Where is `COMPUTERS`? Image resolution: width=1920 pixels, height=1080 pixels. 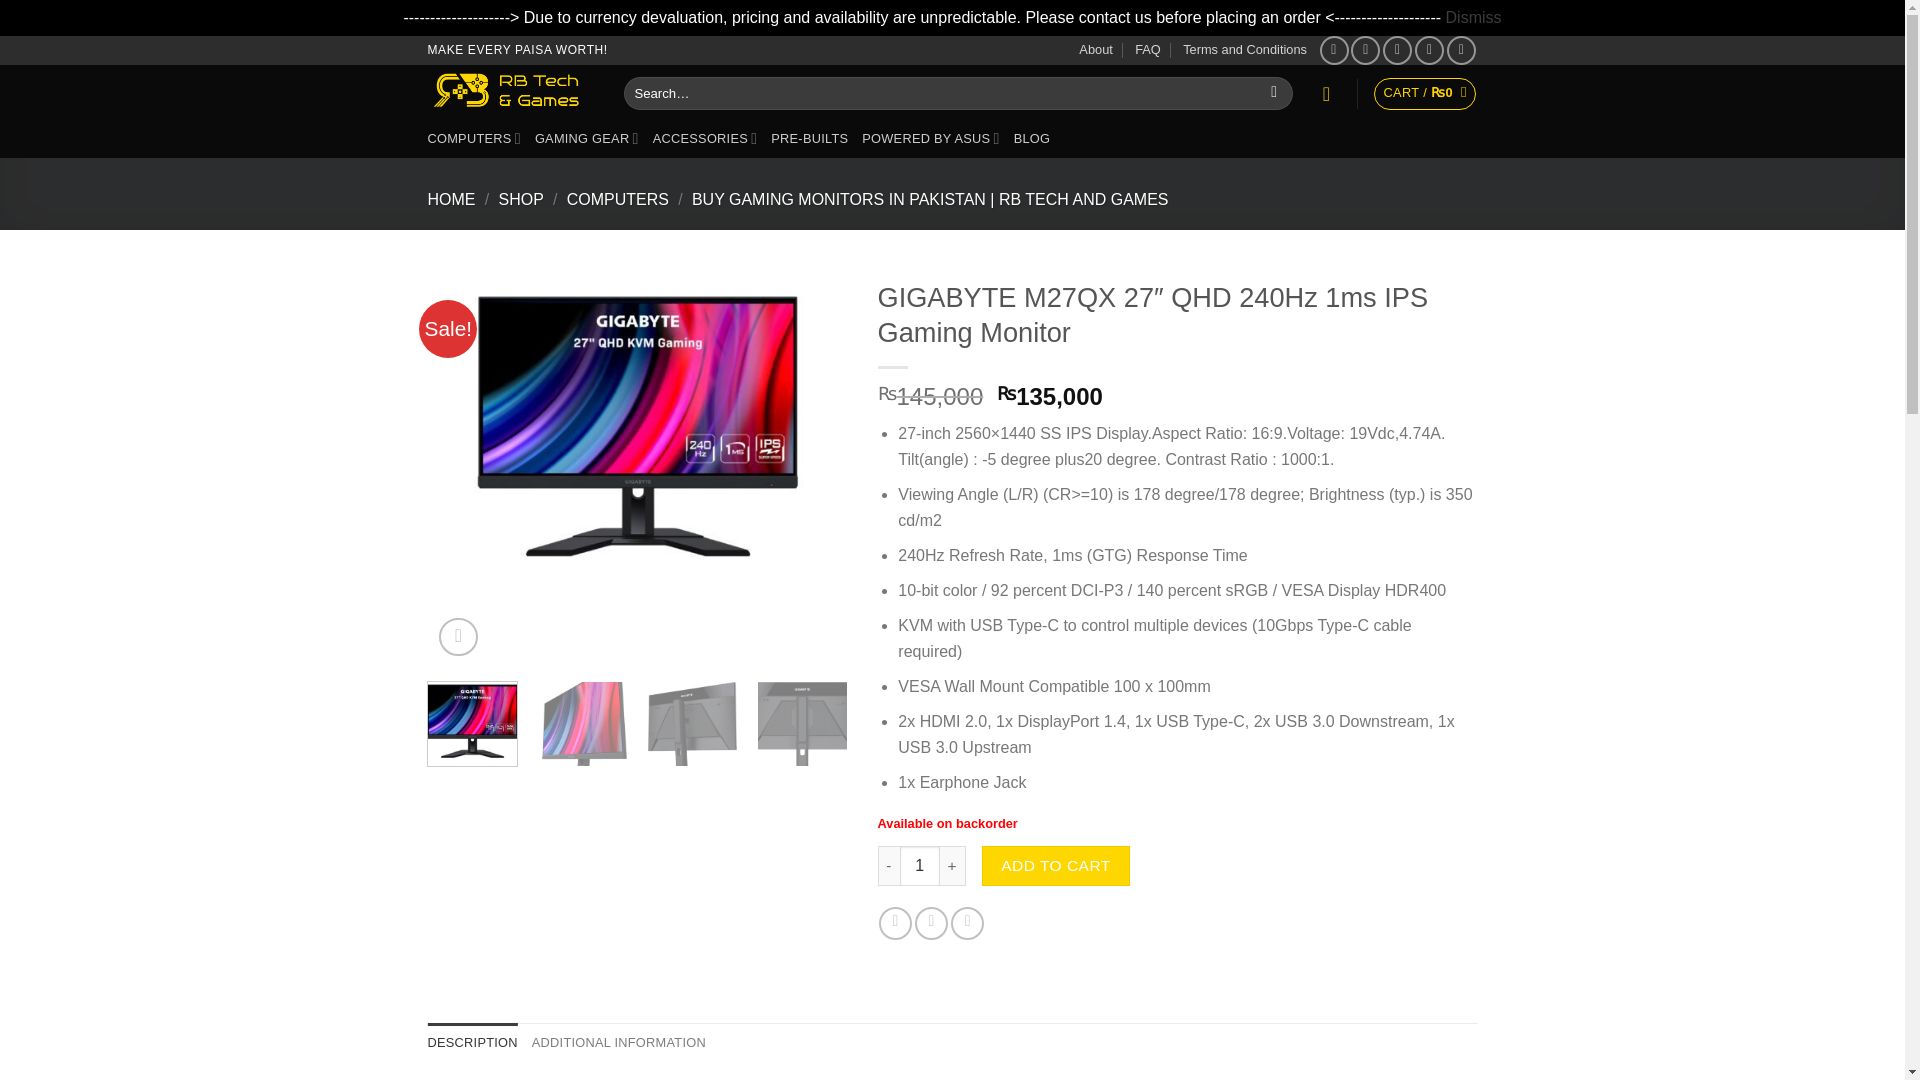
COMPUTERS is located at coordinates (474, 138).